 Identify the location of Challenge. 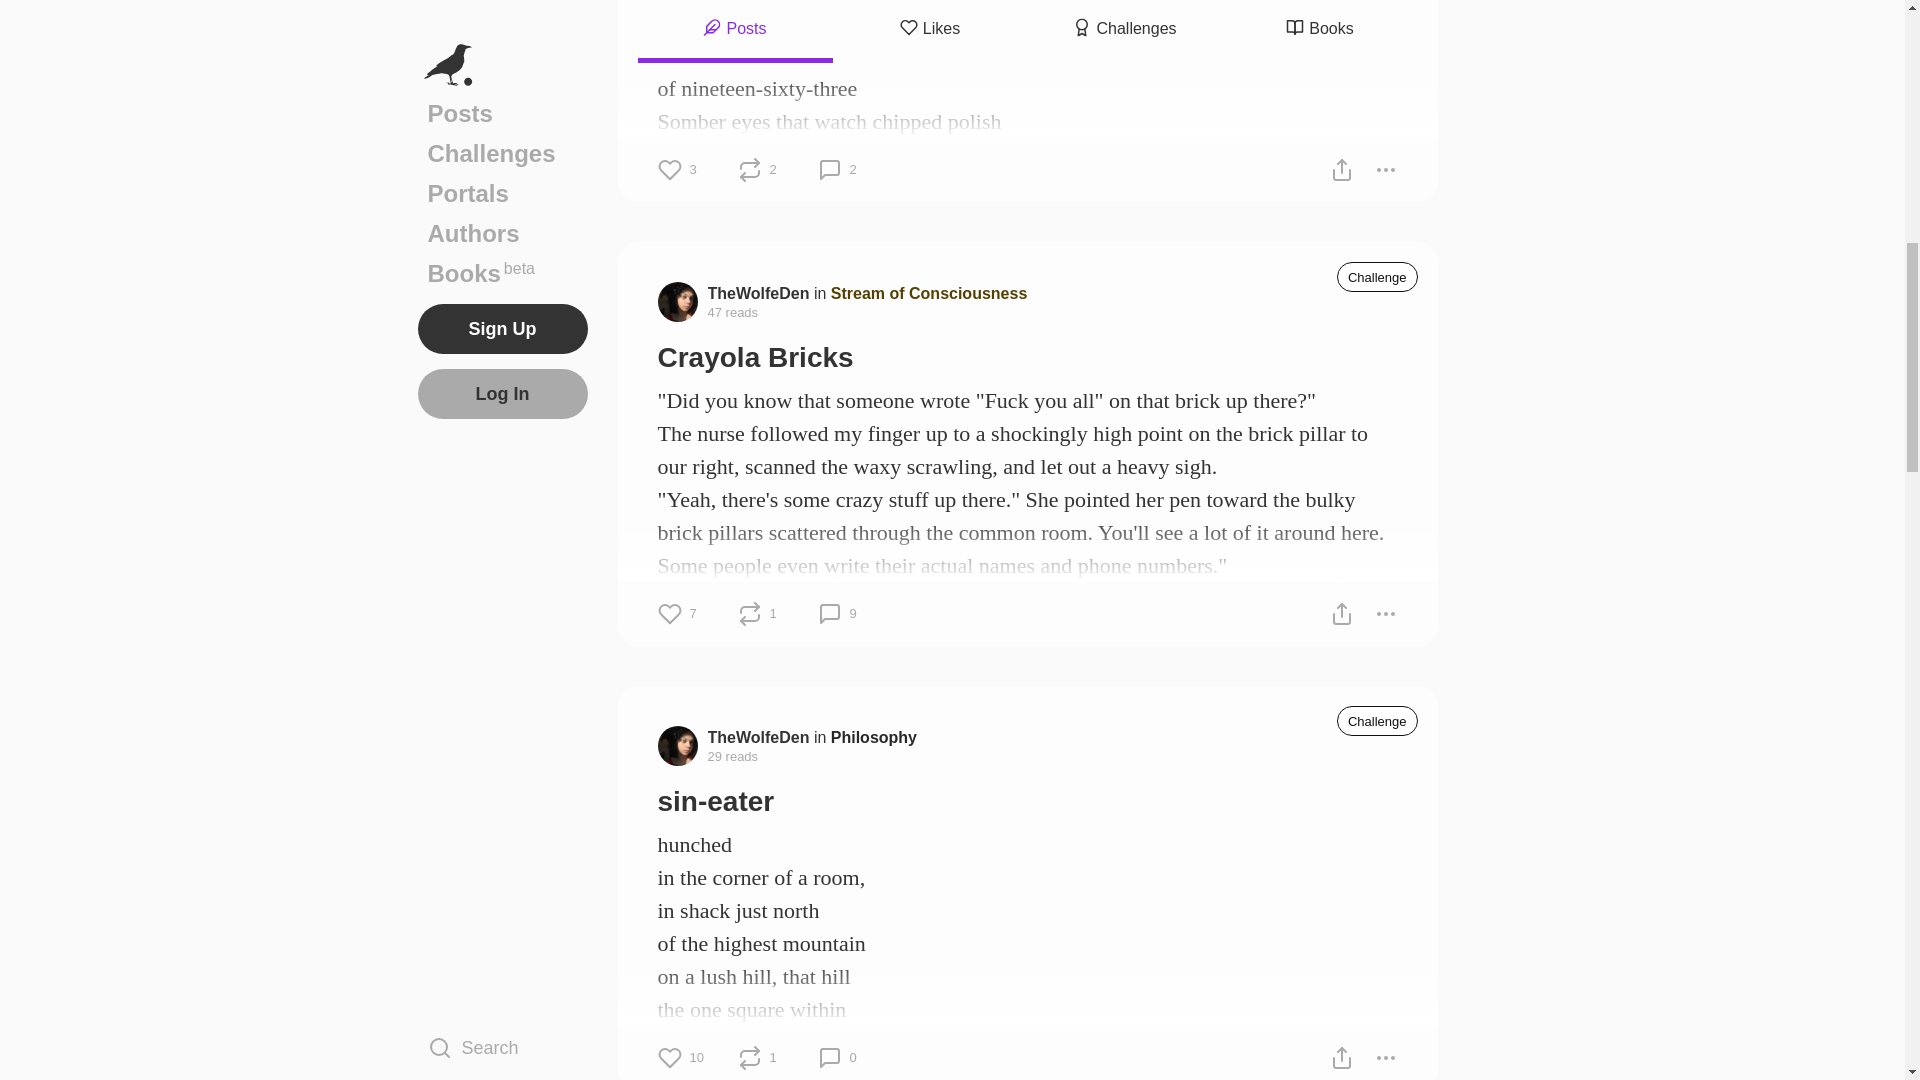
(1377, 276).